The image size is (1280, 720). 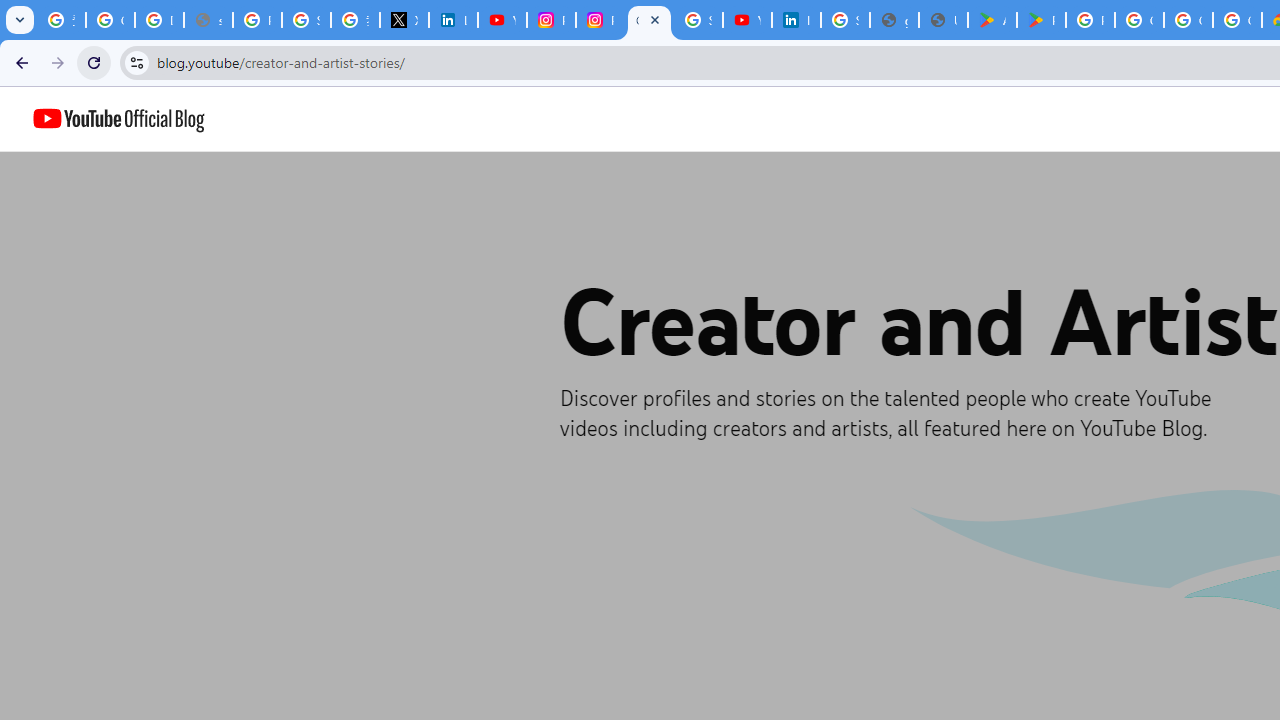 I want to click on PAW Patrol Rescue World - Apps on Google Play, so click(x=1042, y=20).